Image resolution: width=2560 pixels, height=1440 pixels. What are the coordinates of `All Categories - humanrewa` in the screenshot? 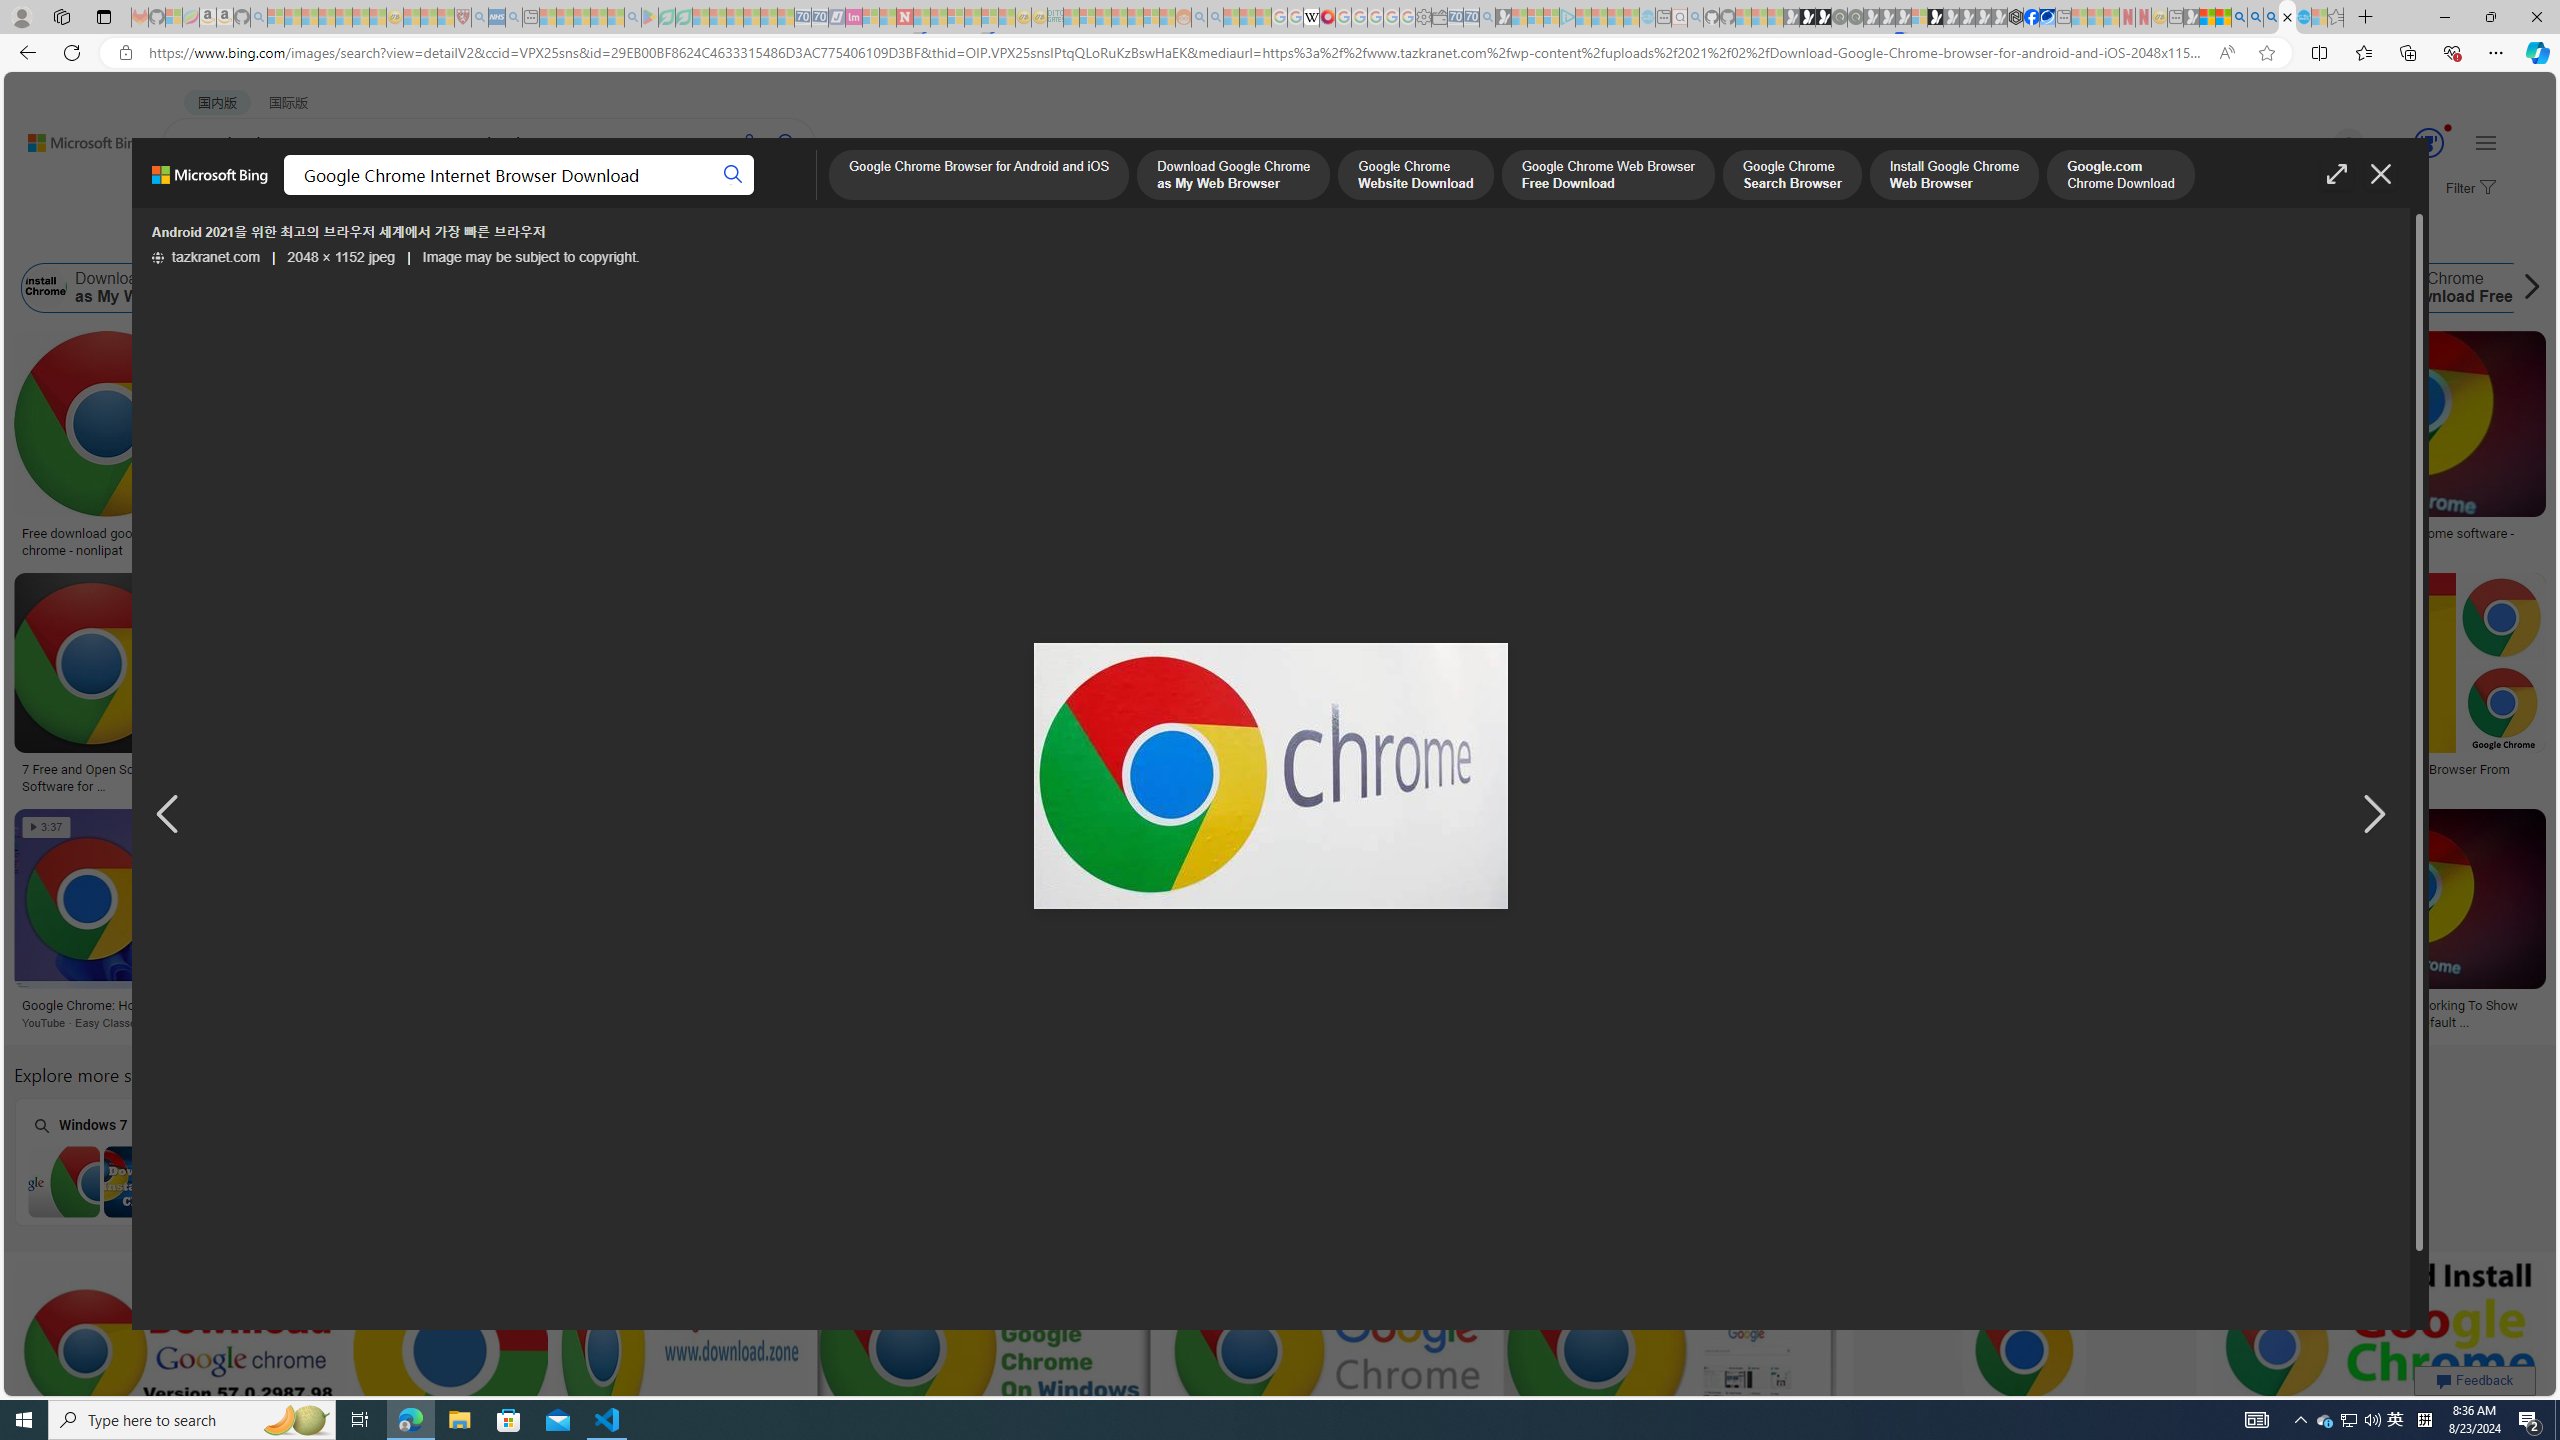 It's located at (1026, 770).